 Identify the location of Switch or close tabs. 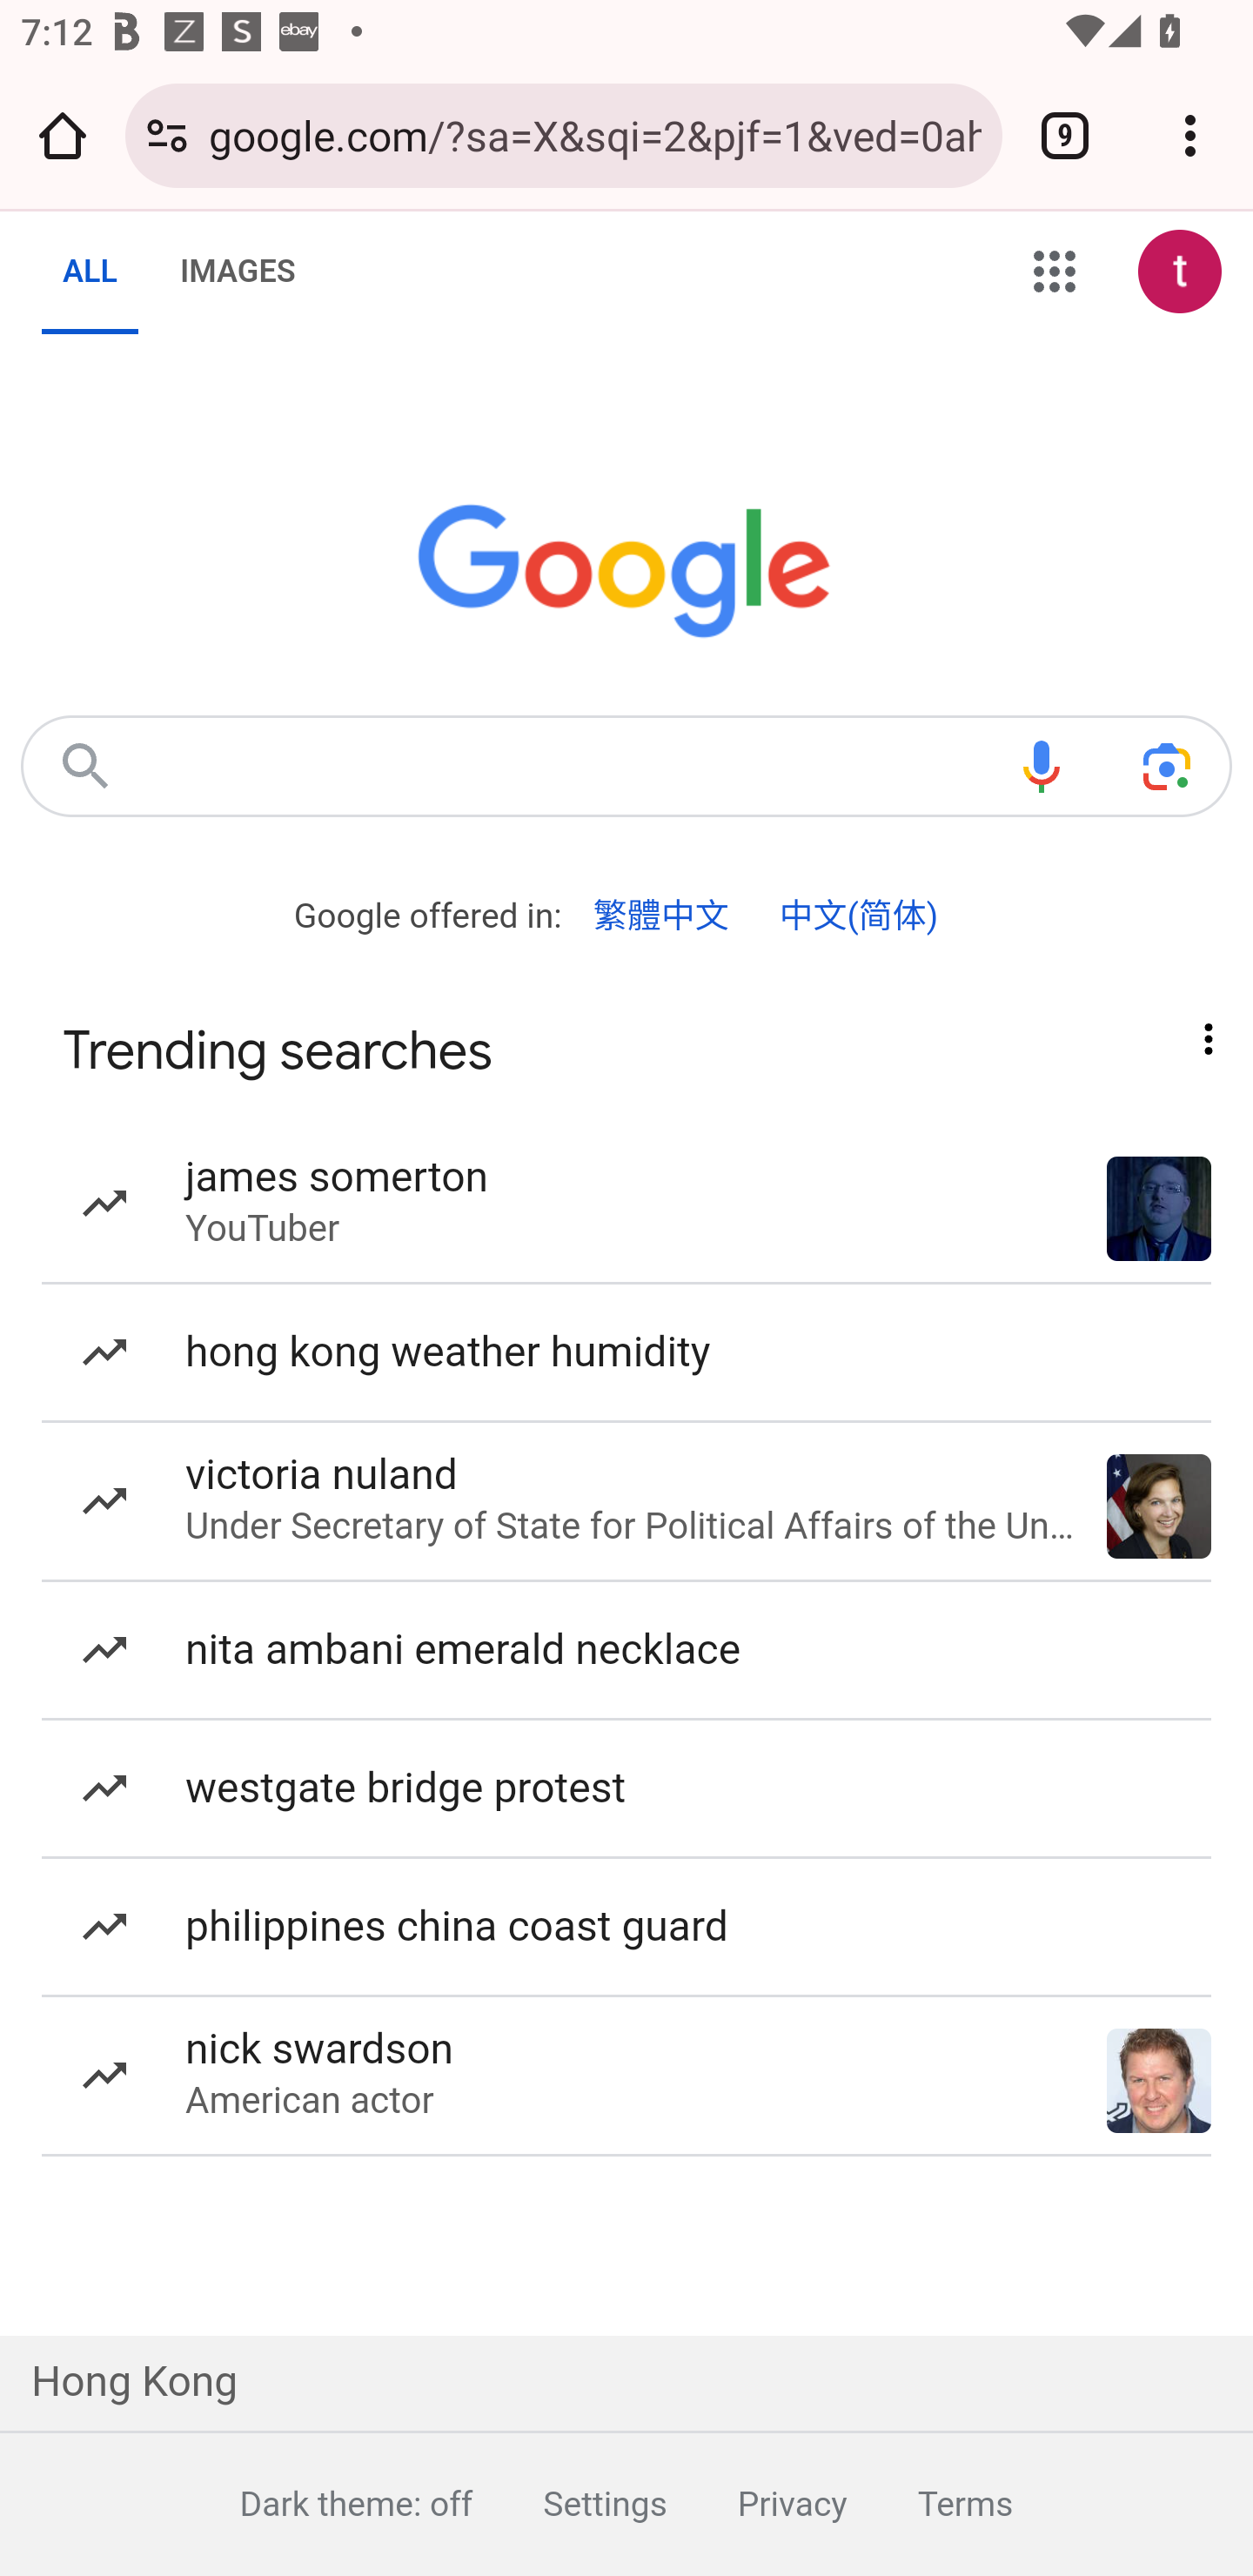
(1065, 135).